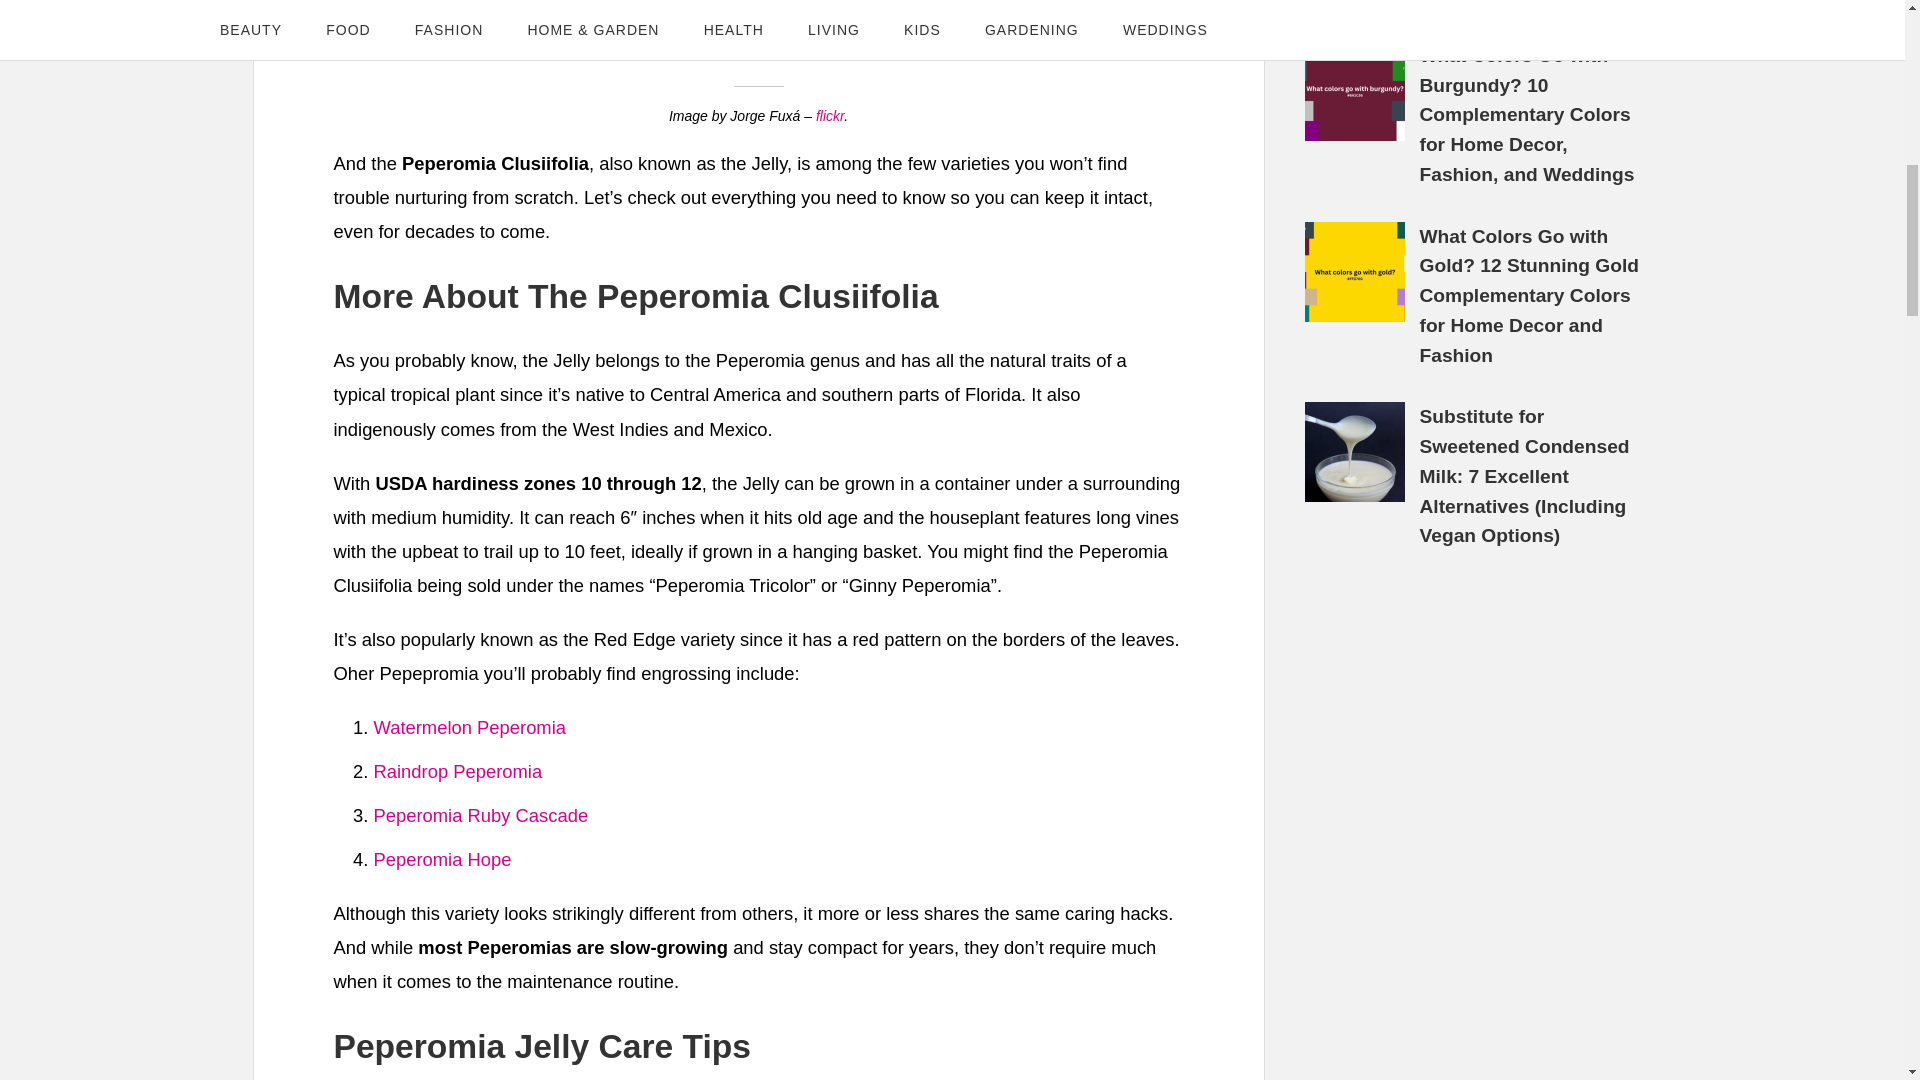  I want to click on Watermelon Peperomia, so click(470, 727).